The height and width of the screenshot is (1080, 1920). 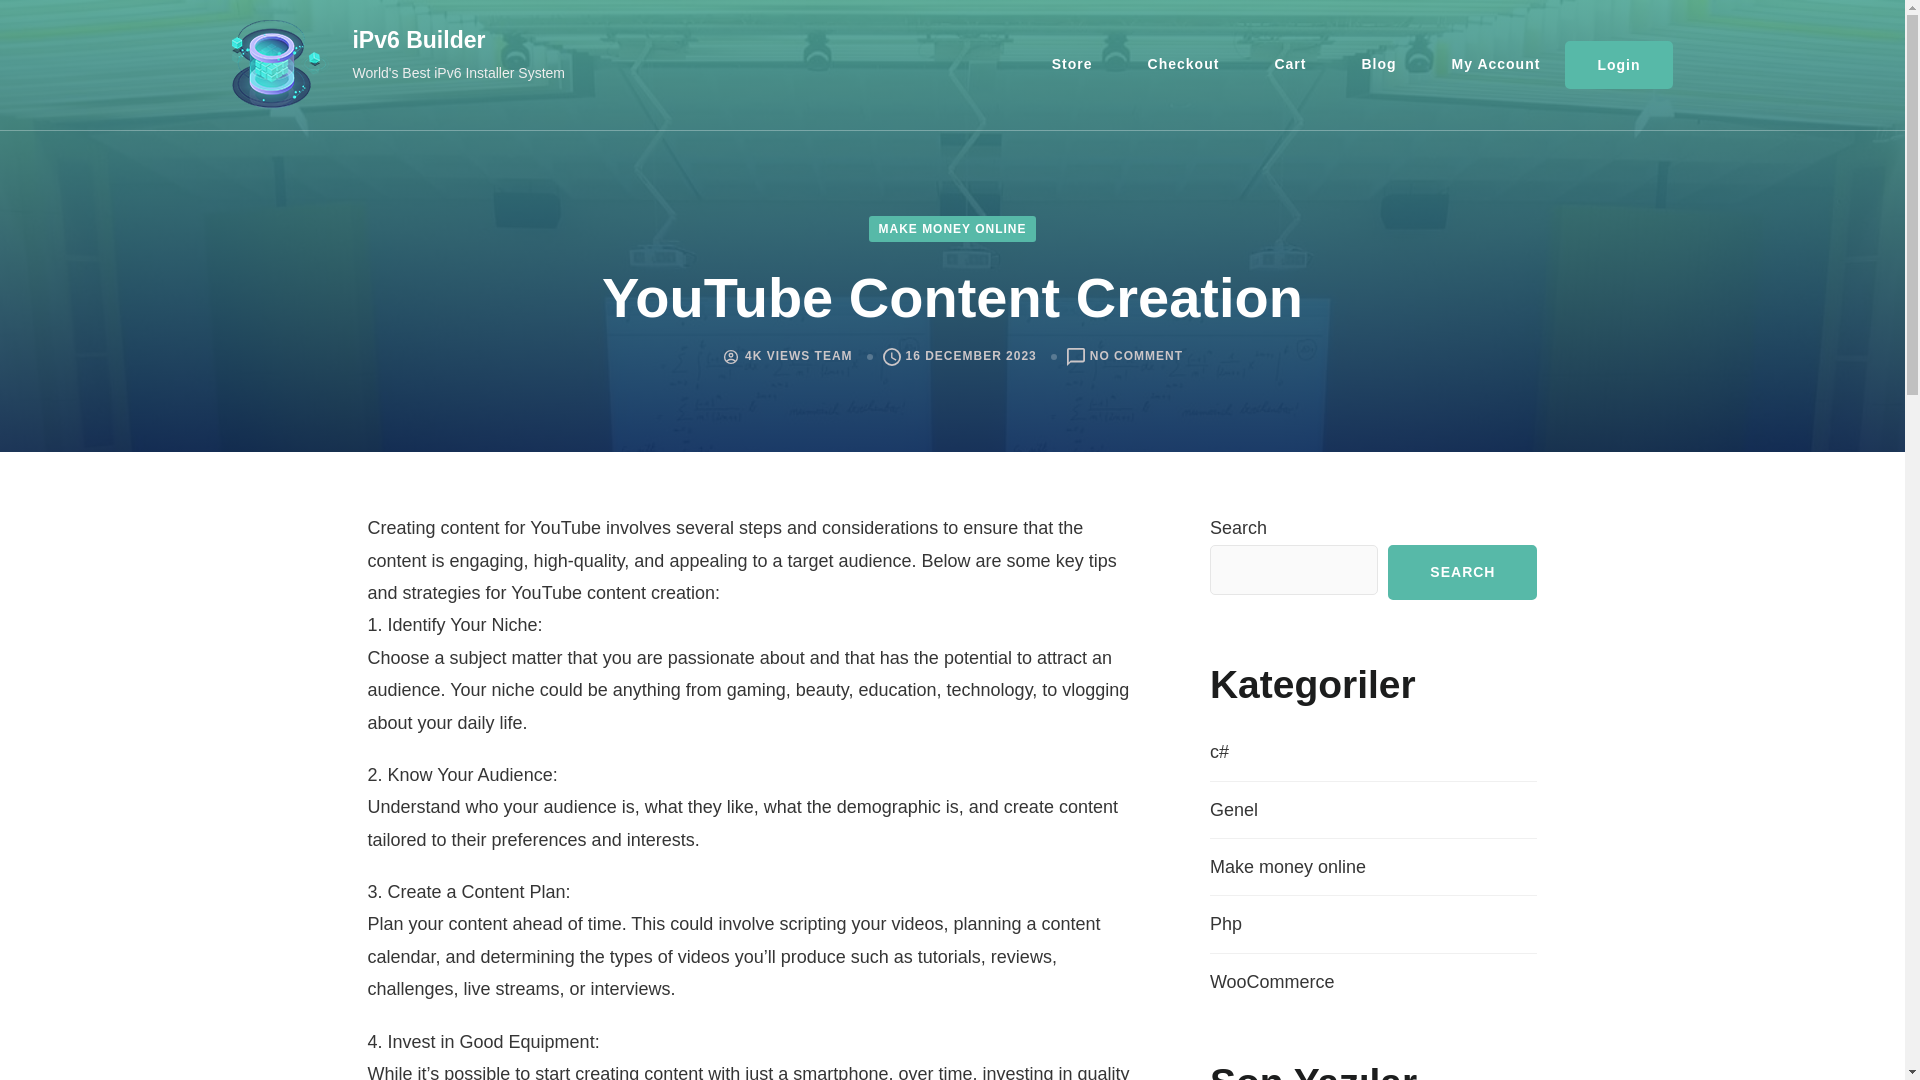 I want to click on Make money online, so click(x=1287, y=866).